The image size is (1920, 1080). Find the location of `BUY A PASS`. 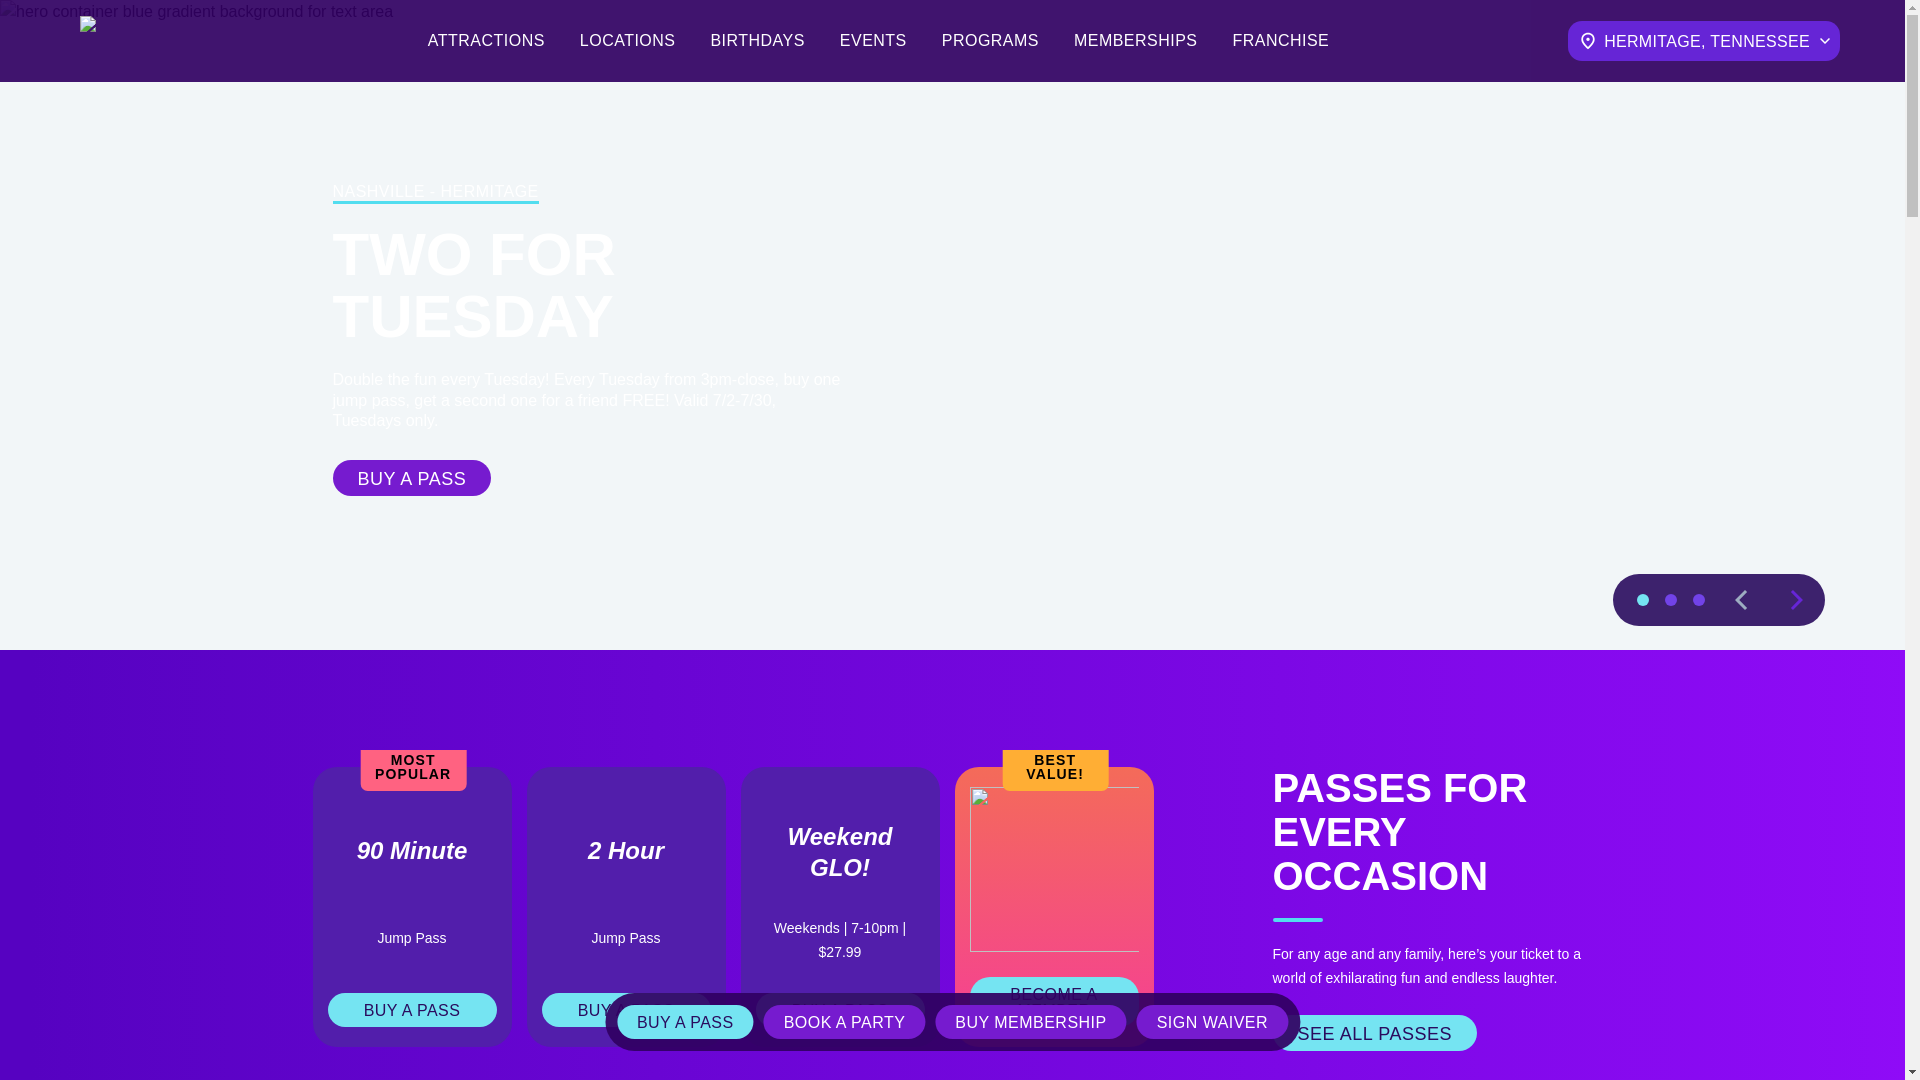

BUY A PASS is located at coordinates (618, 1010).